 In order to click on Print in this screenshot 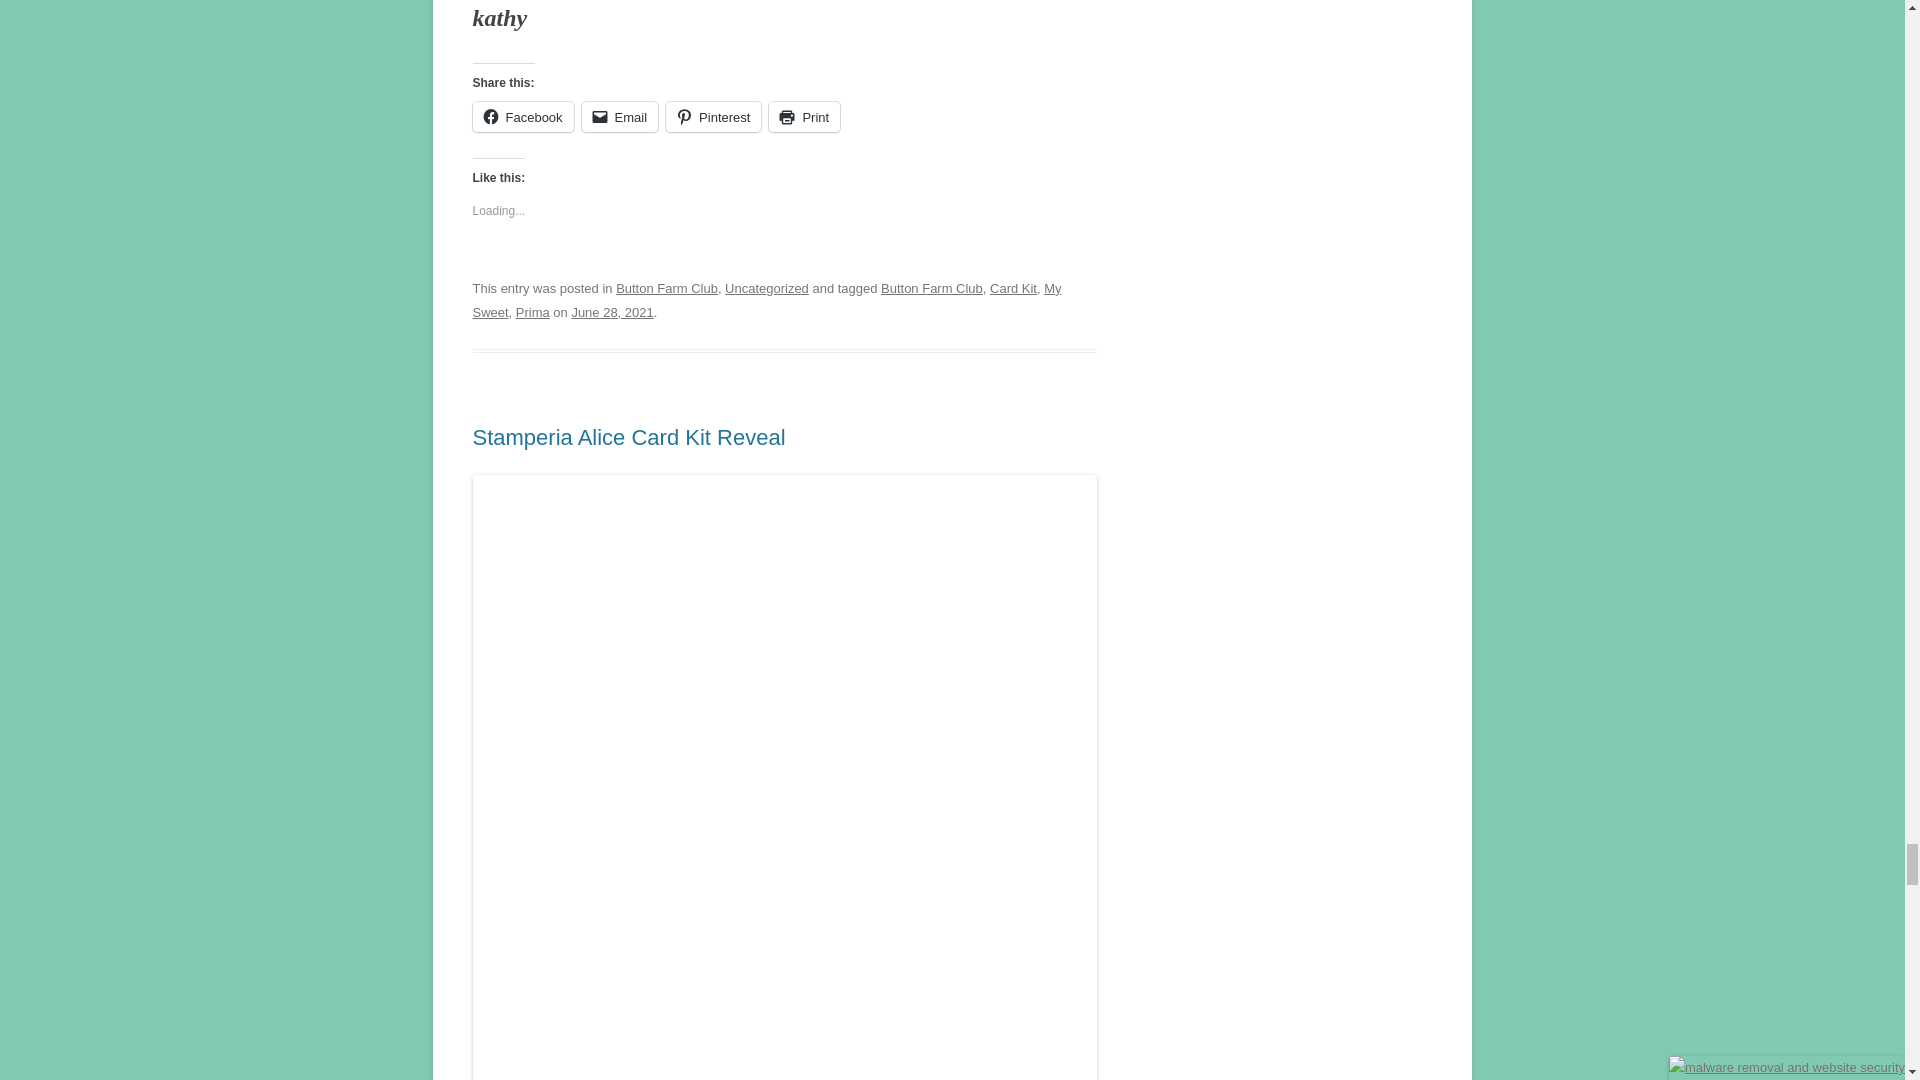, I will do `click(804, 116)`.